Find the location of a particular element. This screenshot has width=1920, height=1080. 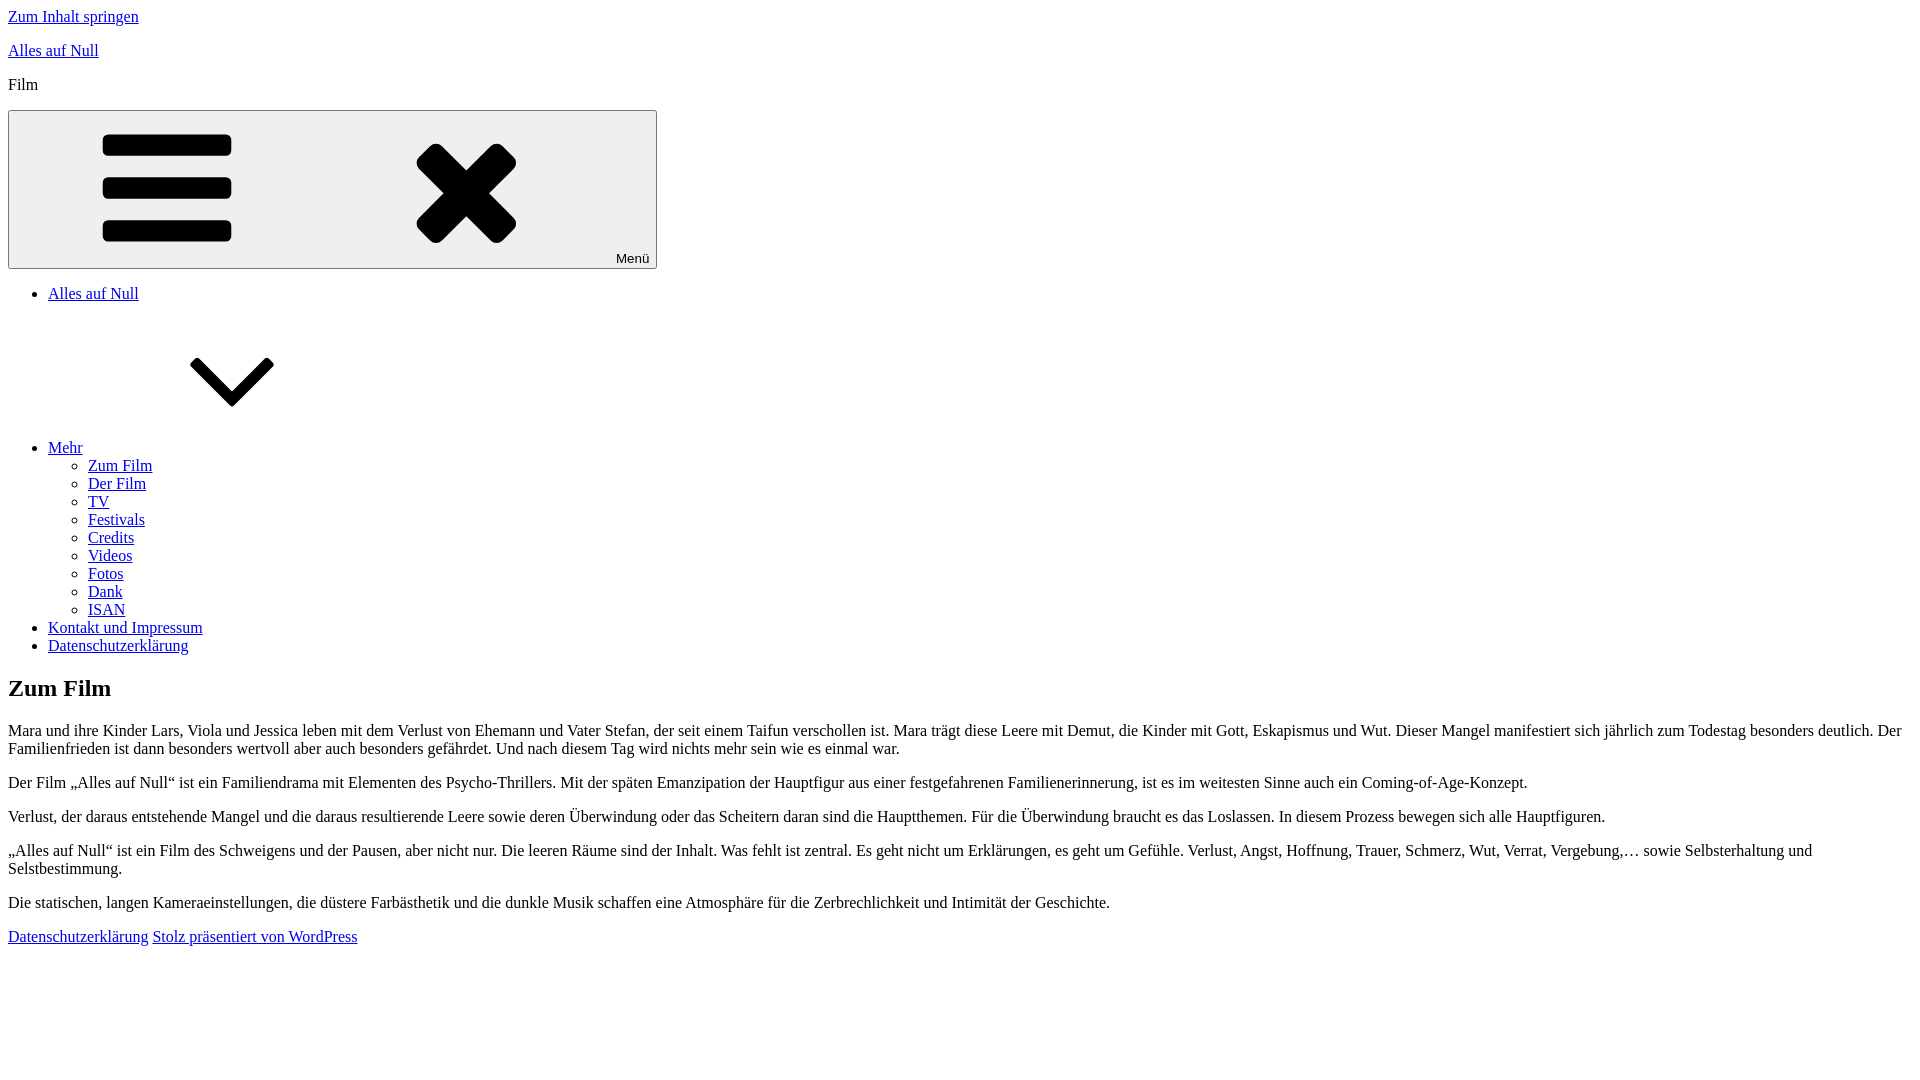

Mehr is located at coordinates (216, 448).